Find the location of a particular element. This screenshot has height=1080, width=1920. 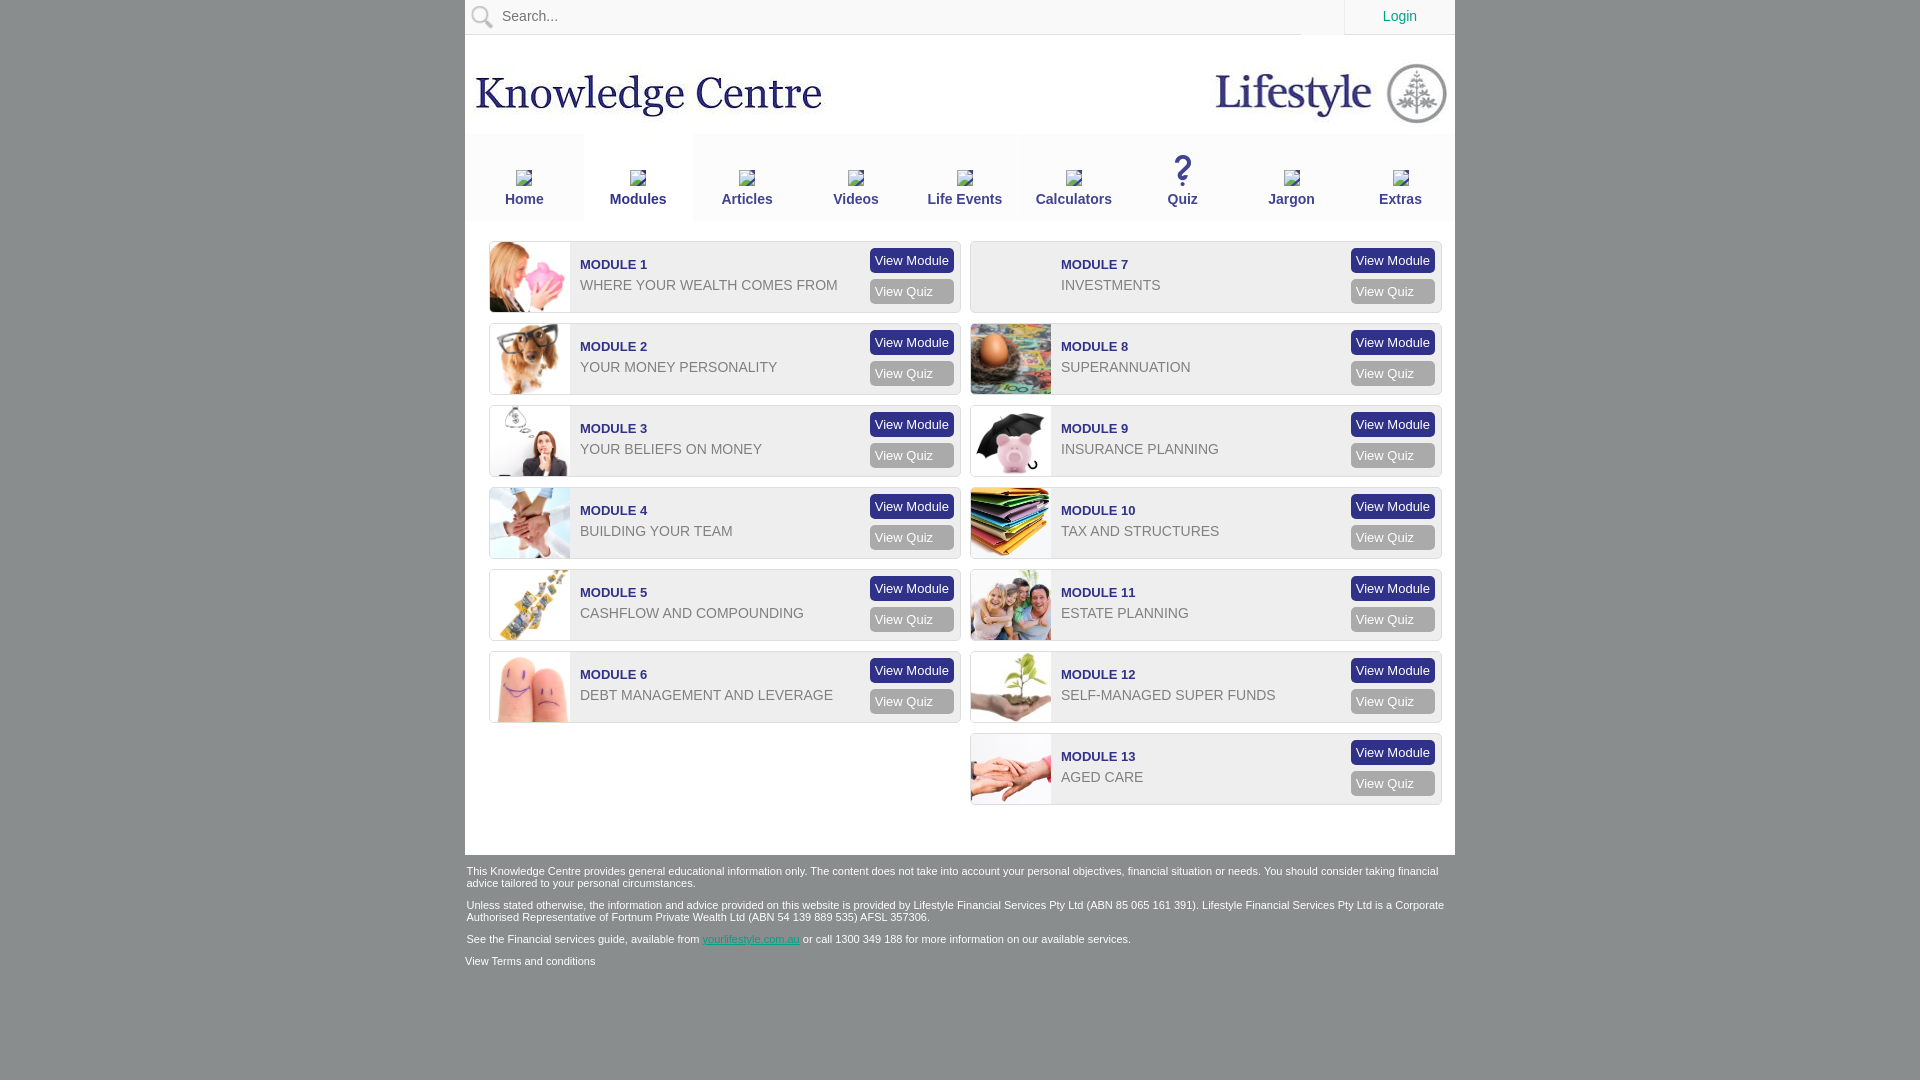

View Module is located at coordinates (912, 342).